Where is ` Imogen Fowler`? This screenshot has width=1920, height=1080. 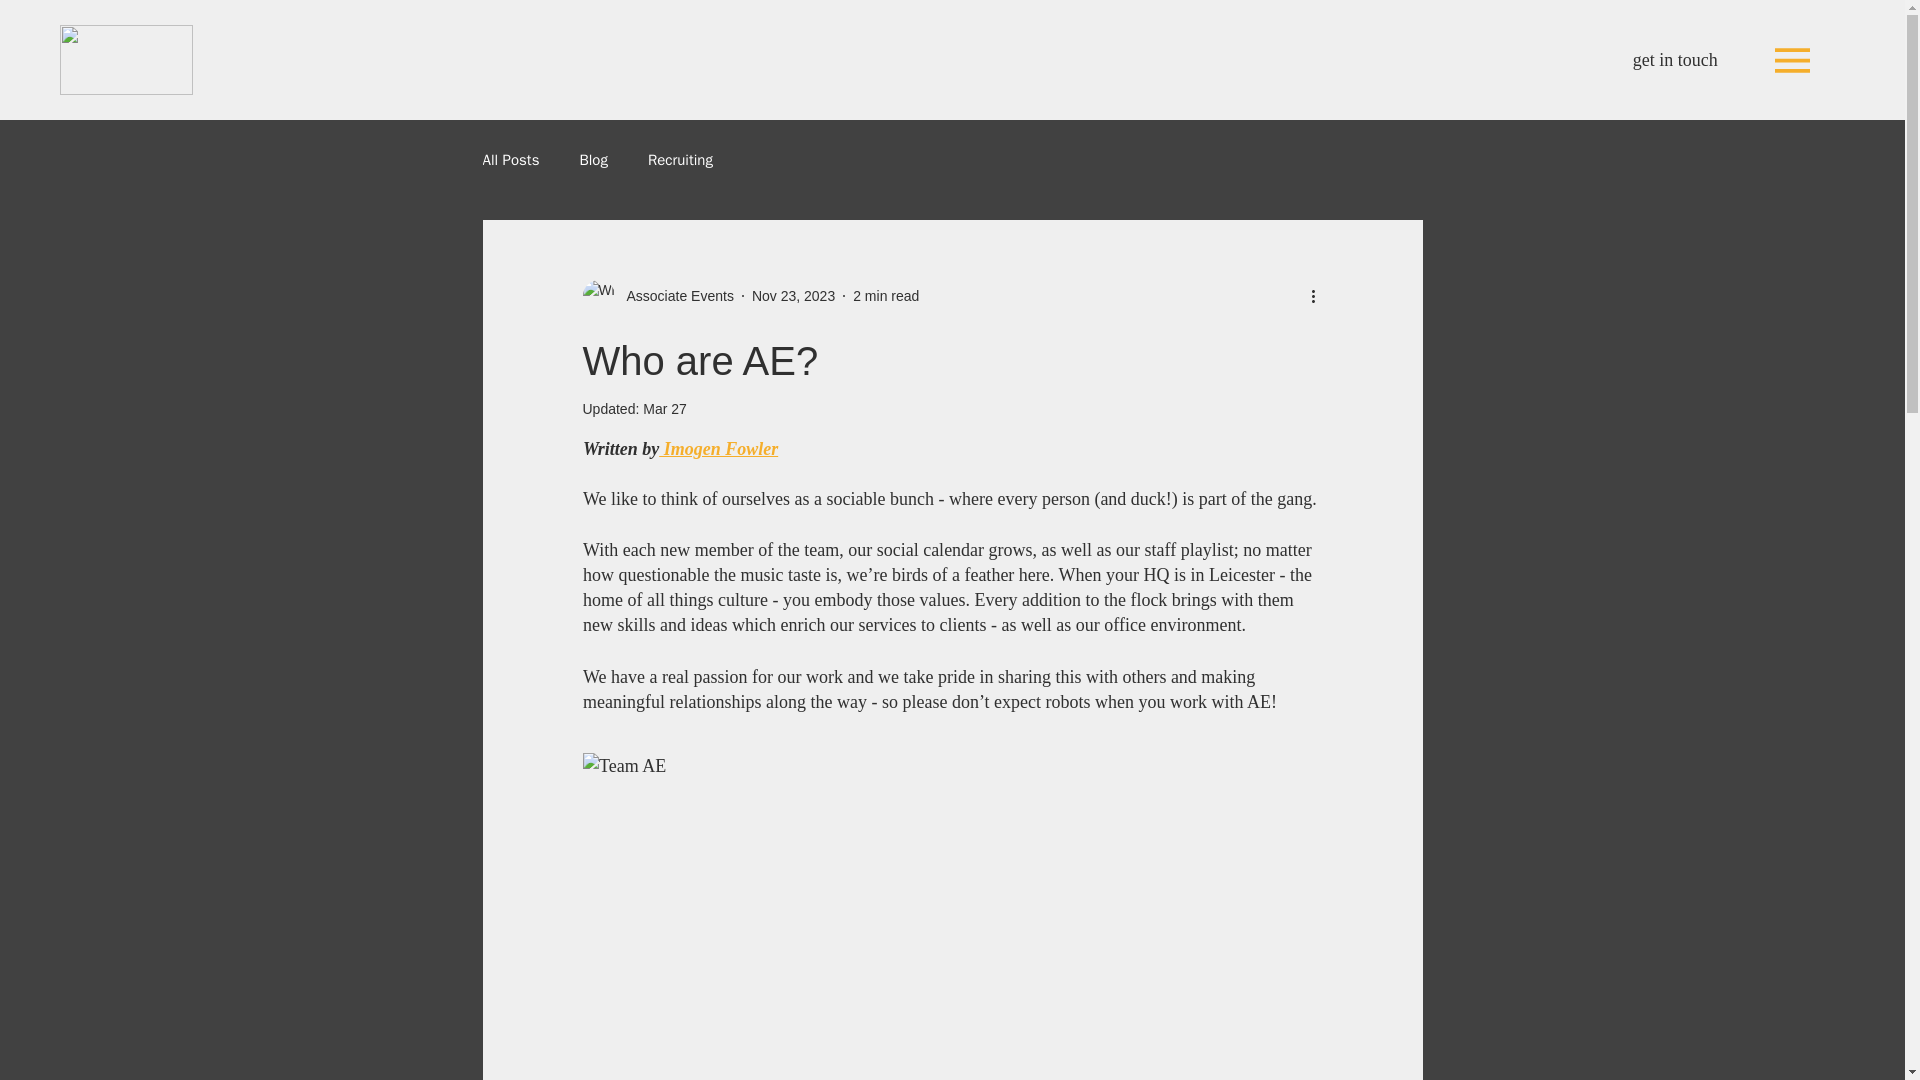
 Imogen Fowler is located at coordinates (718, 448).